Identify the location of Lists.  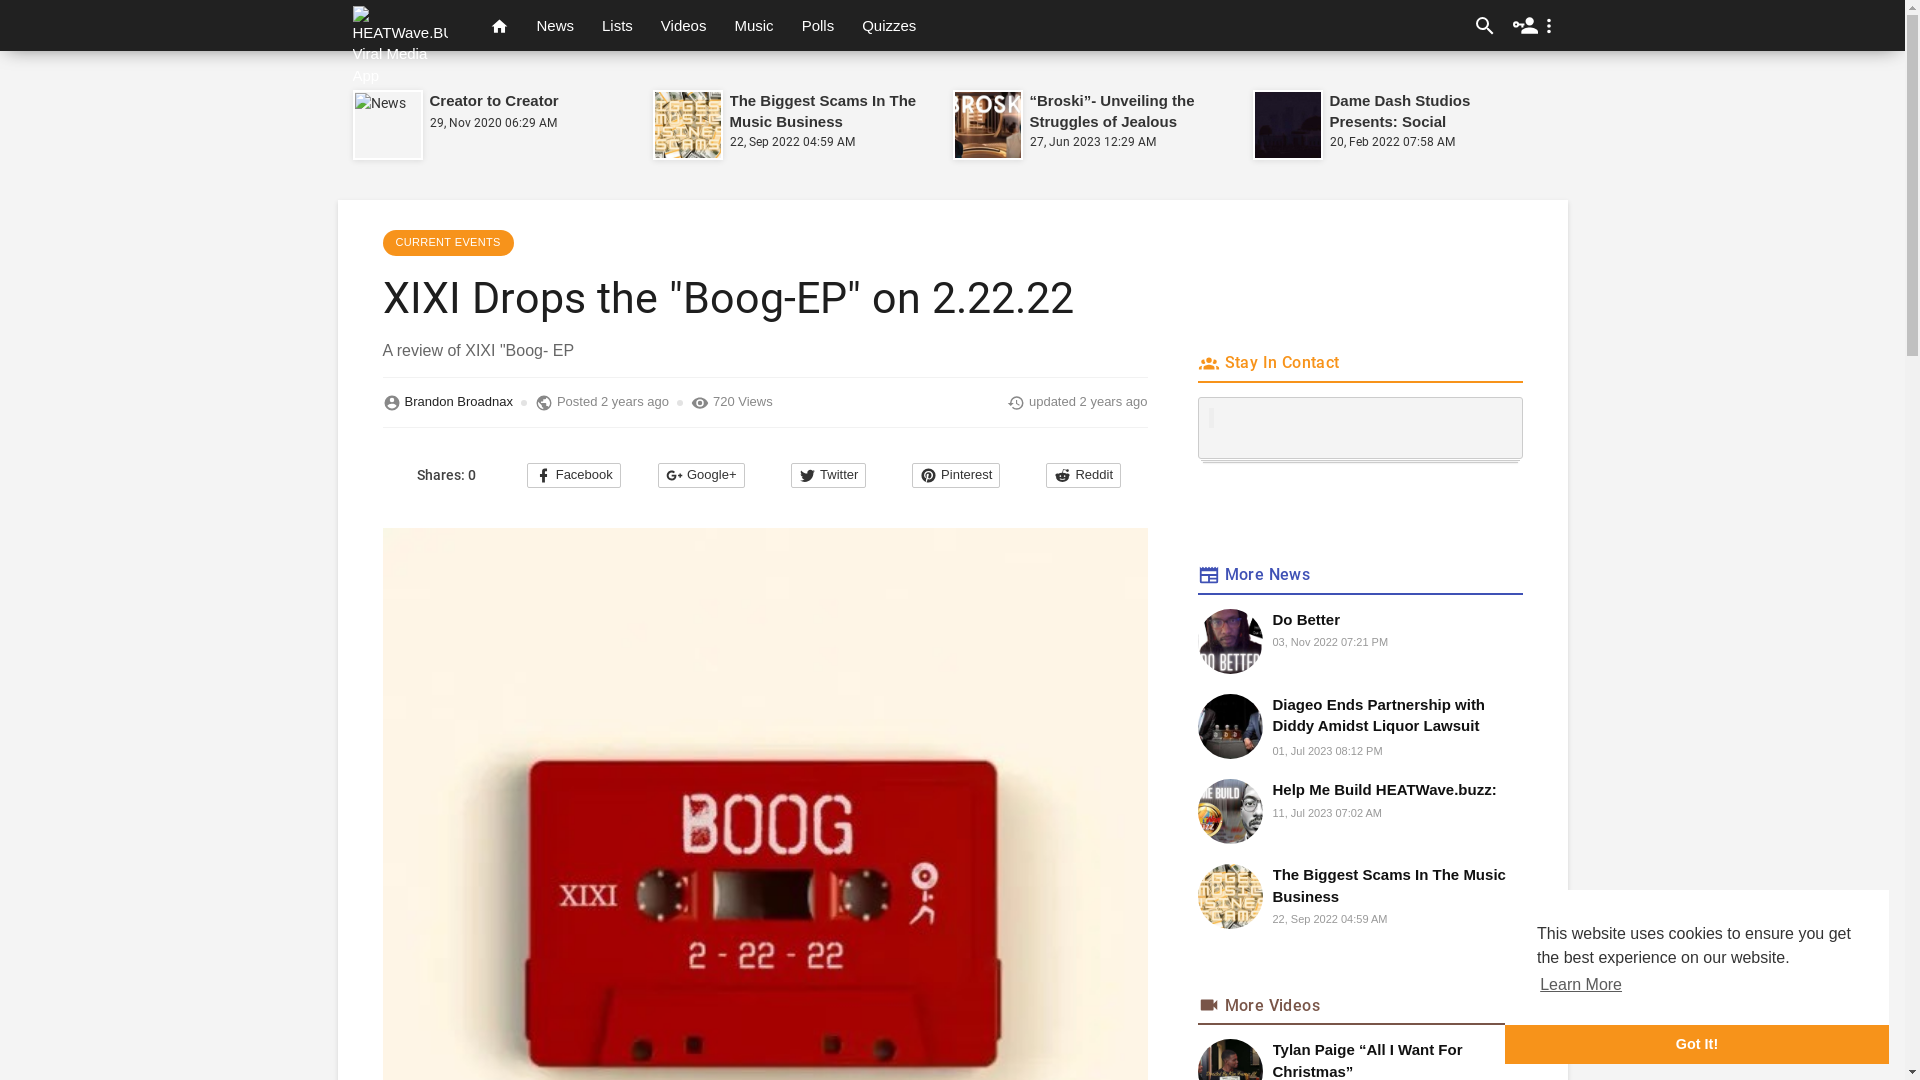
(618, 26).